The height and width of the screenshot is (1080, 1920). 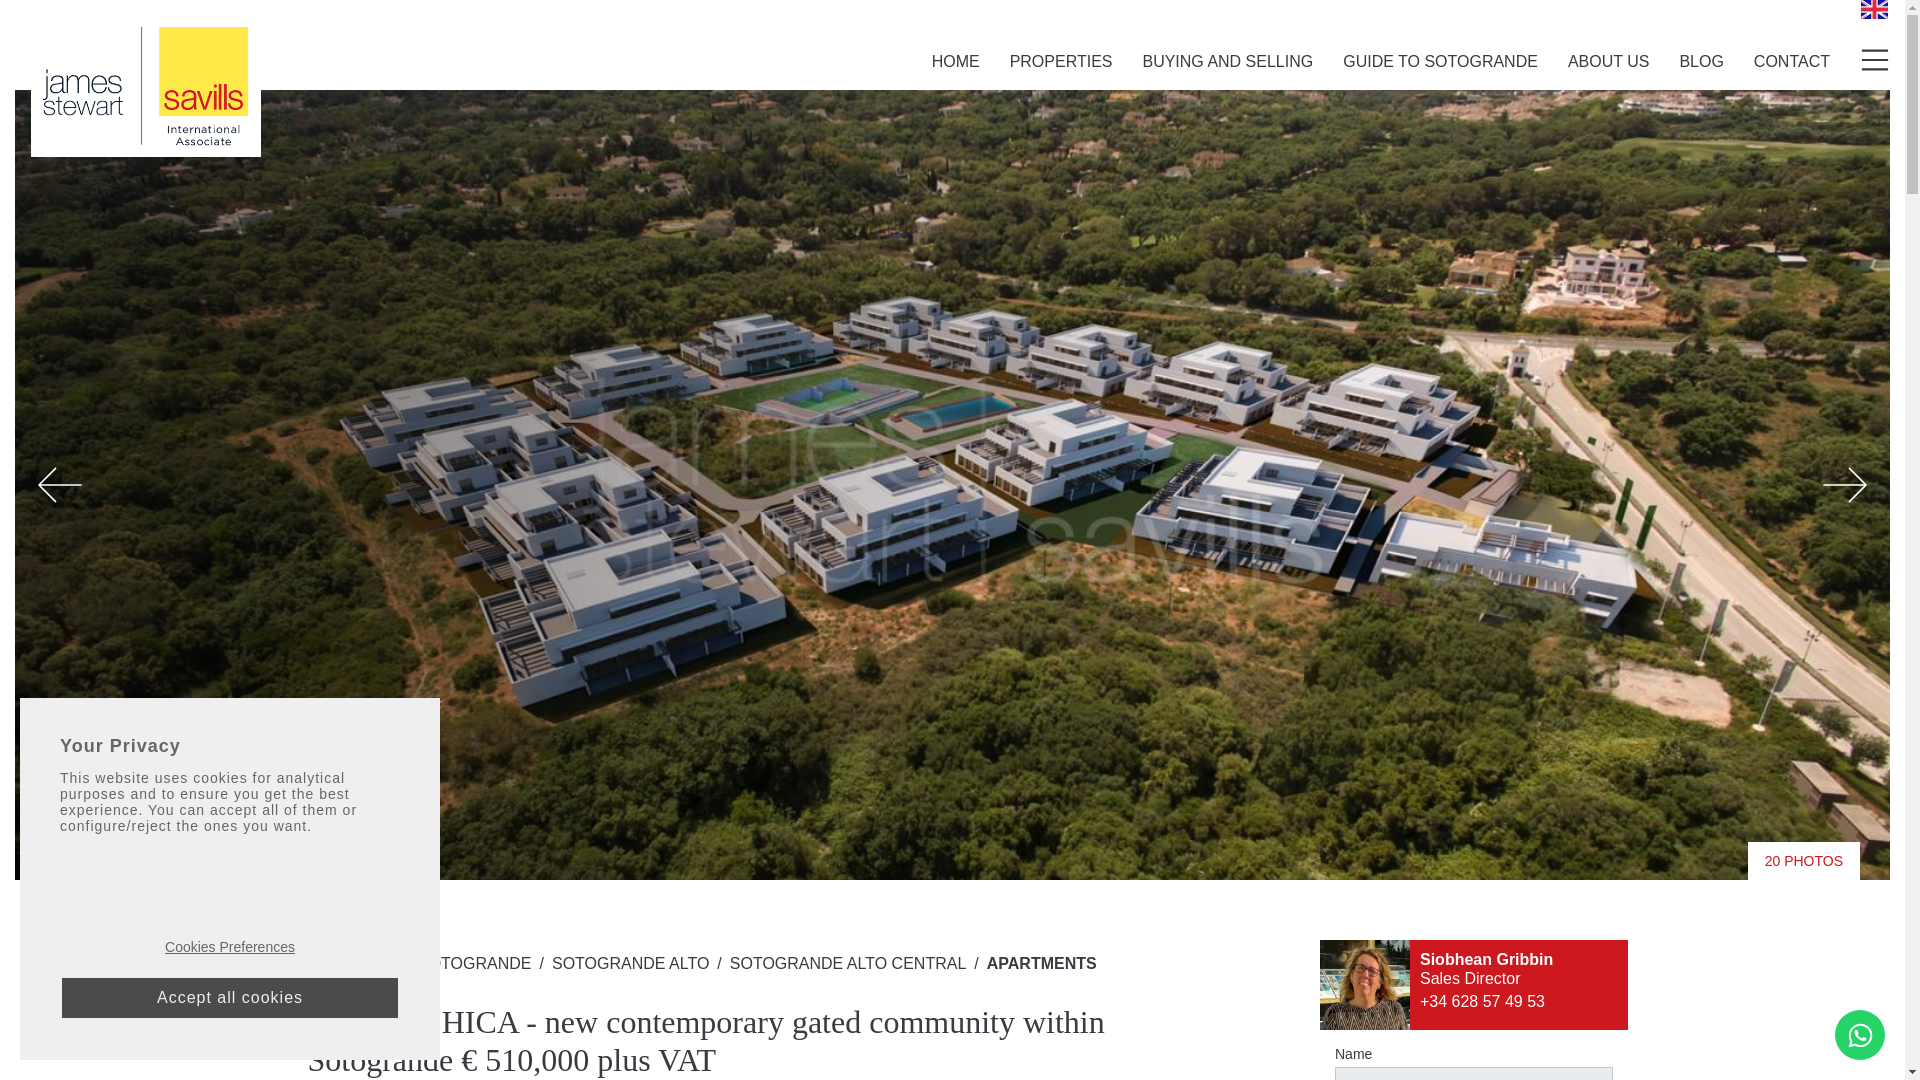 I want to click on Properties for sale in Sotogrande, so click(x=371, y=963).